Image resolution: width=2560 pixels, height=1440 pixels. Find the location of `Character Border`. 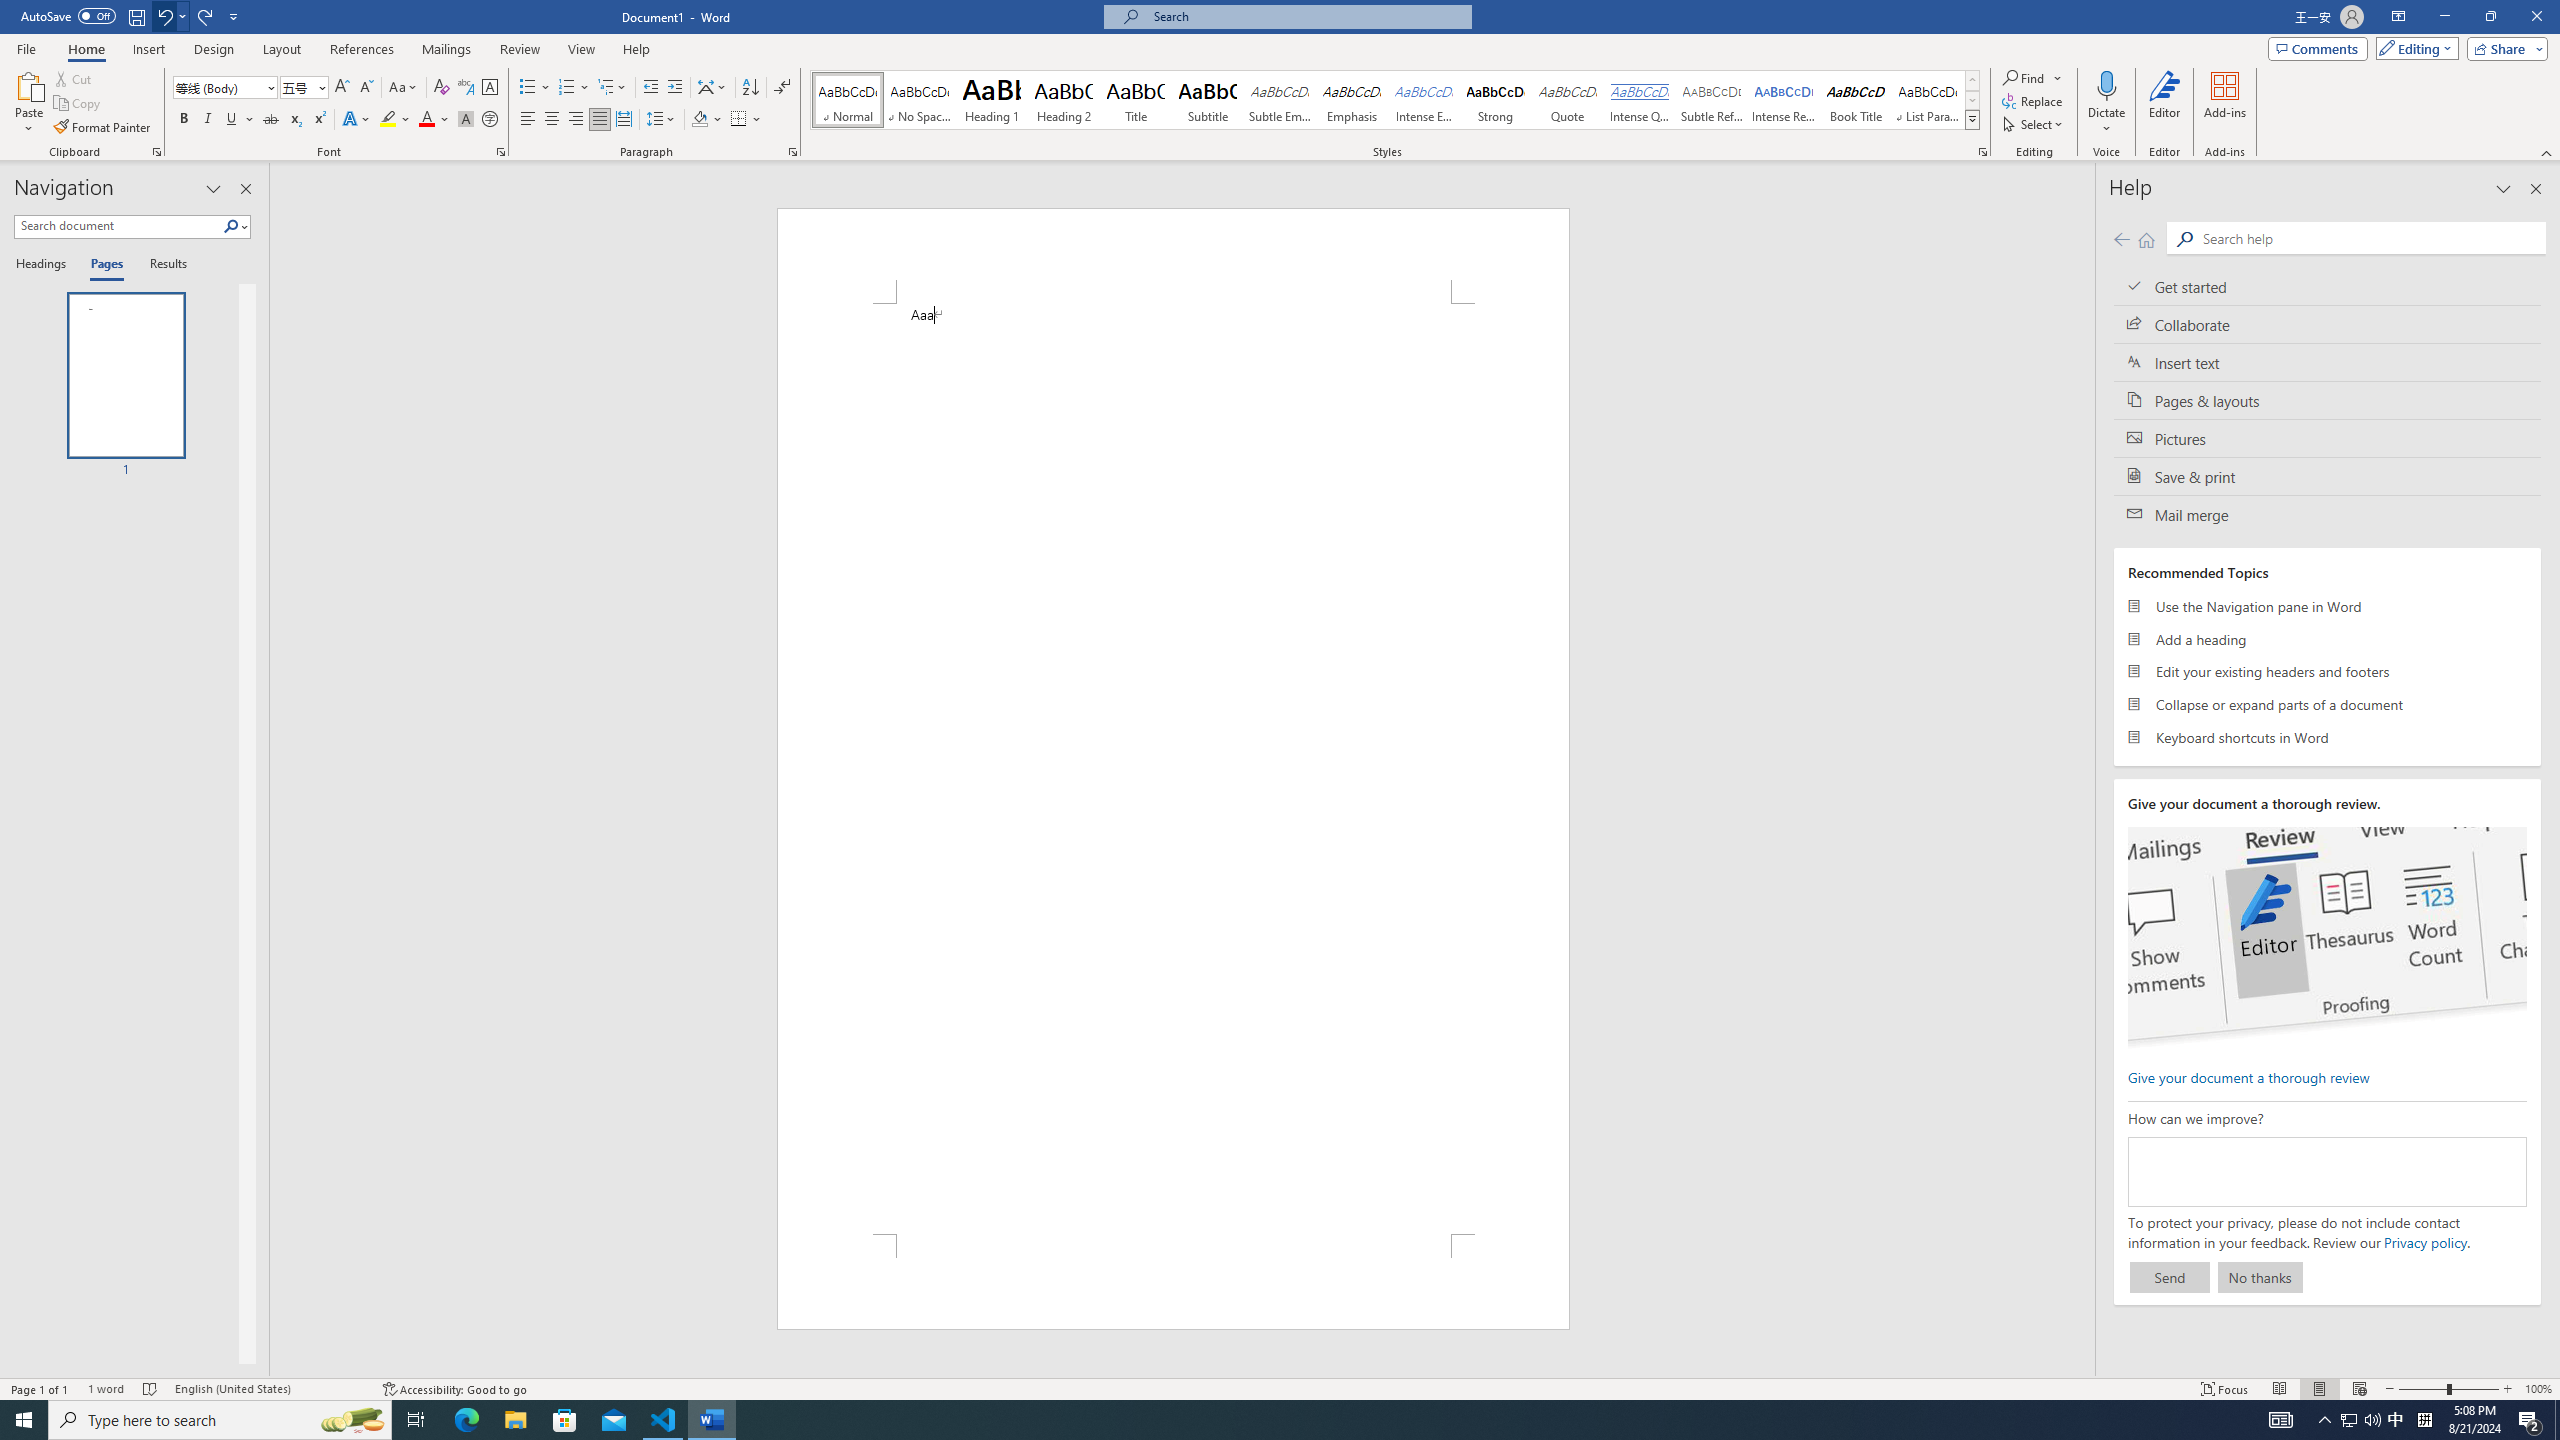

Character Border is located at coordinates (490, 88).